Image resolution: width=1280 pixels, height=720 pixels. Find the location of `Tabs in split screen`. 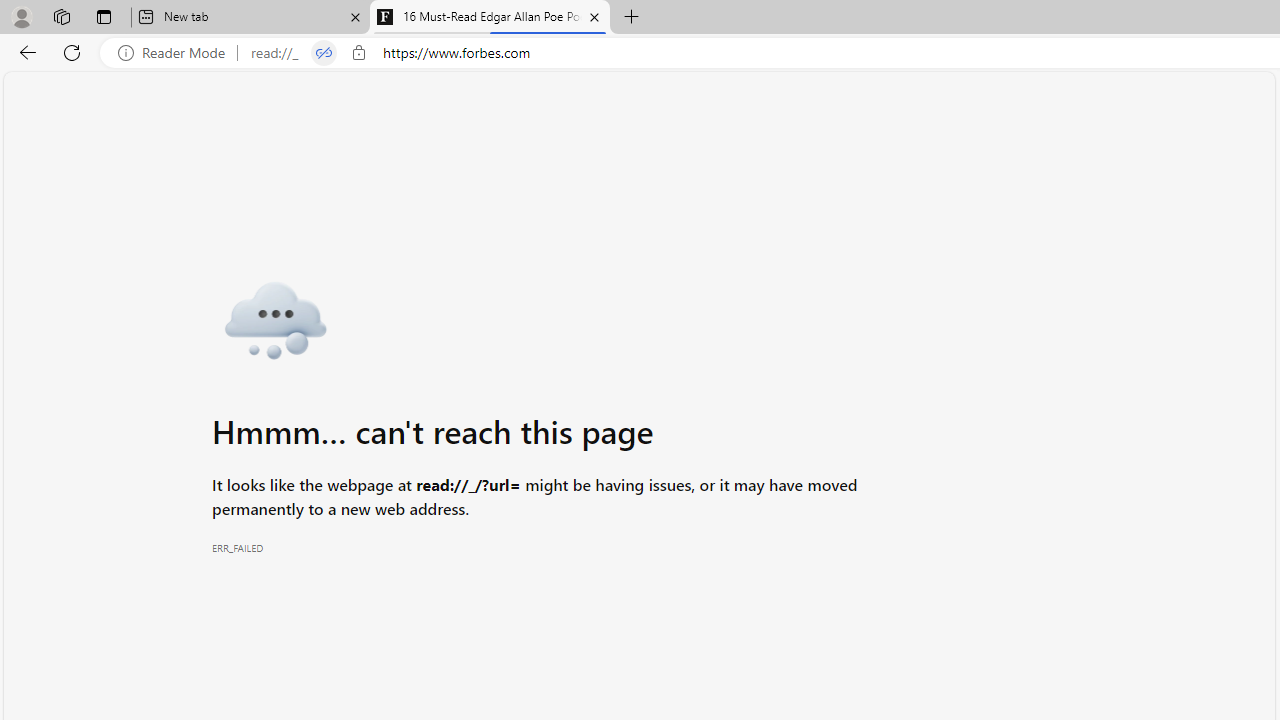

Tabs in split screen is located at coordinates (324, 53).